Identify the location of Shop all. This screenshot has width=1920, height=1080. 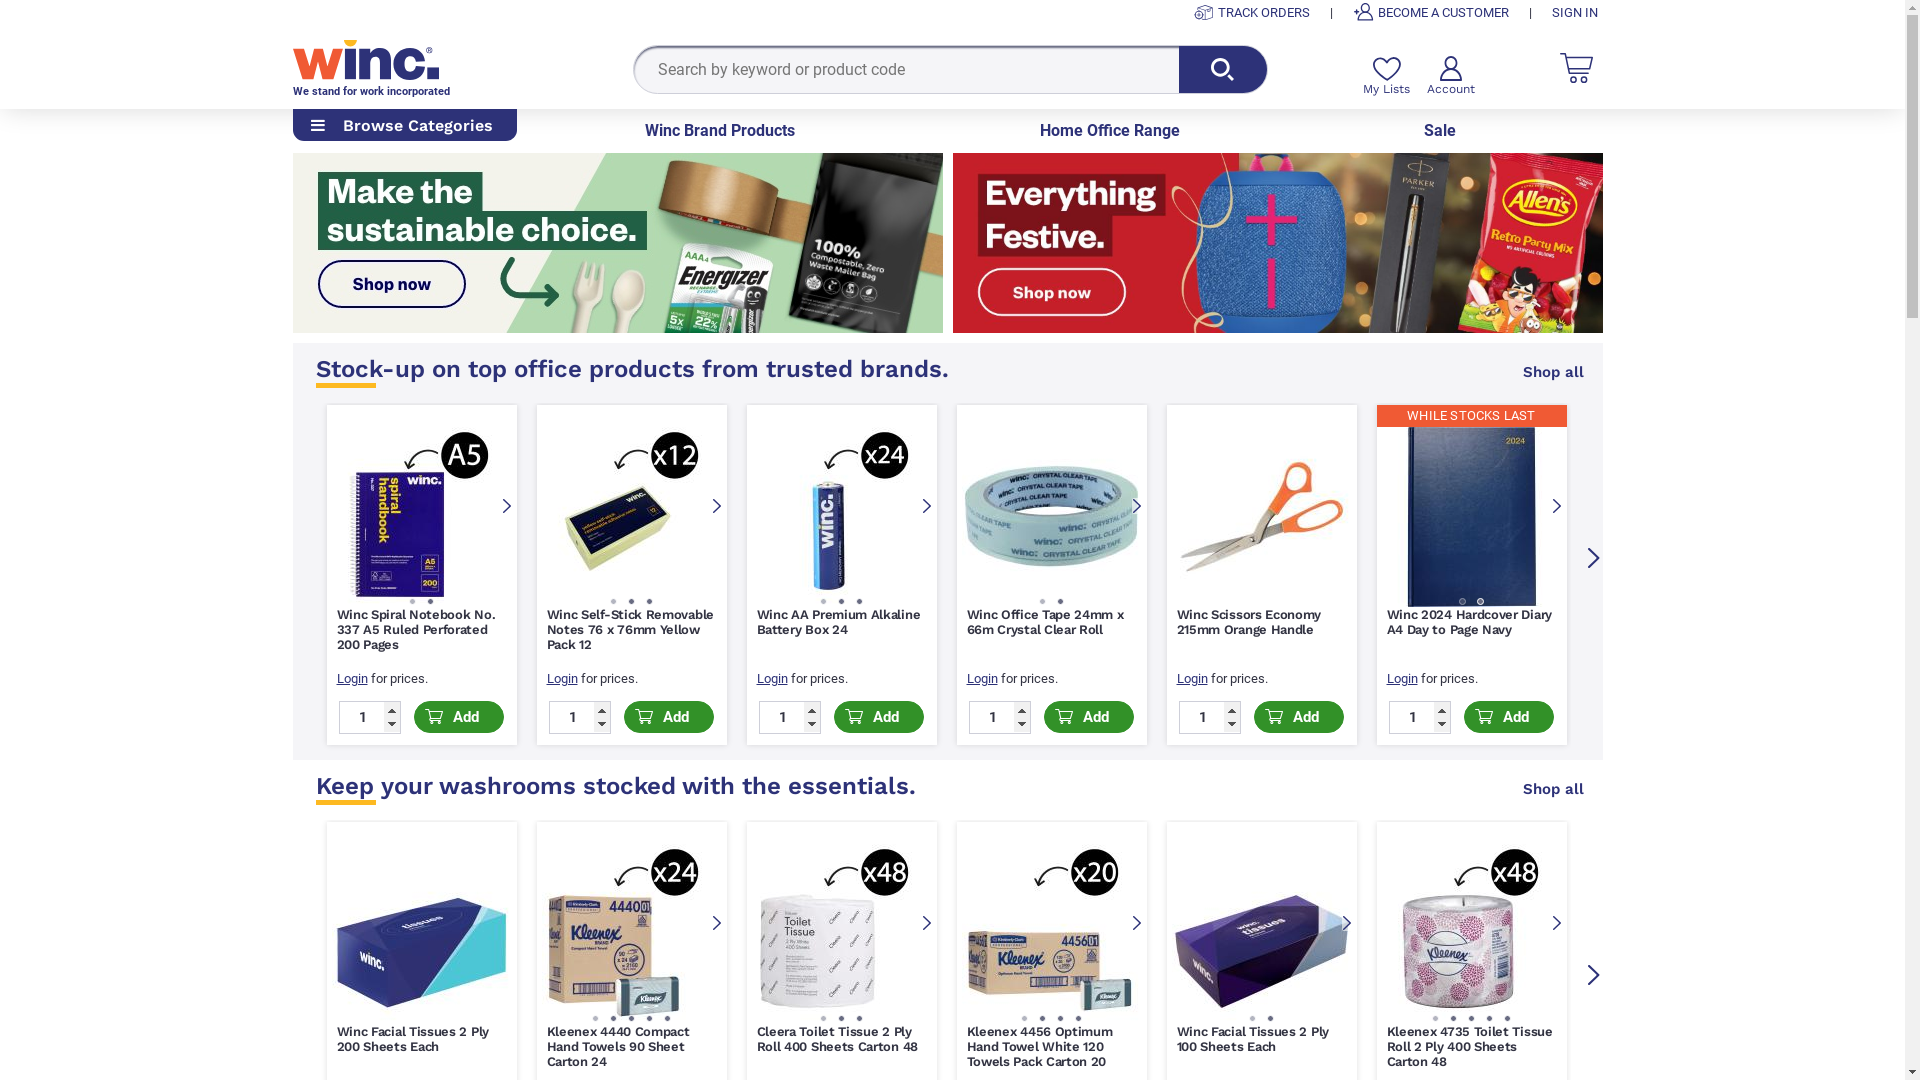
(1553, 372).